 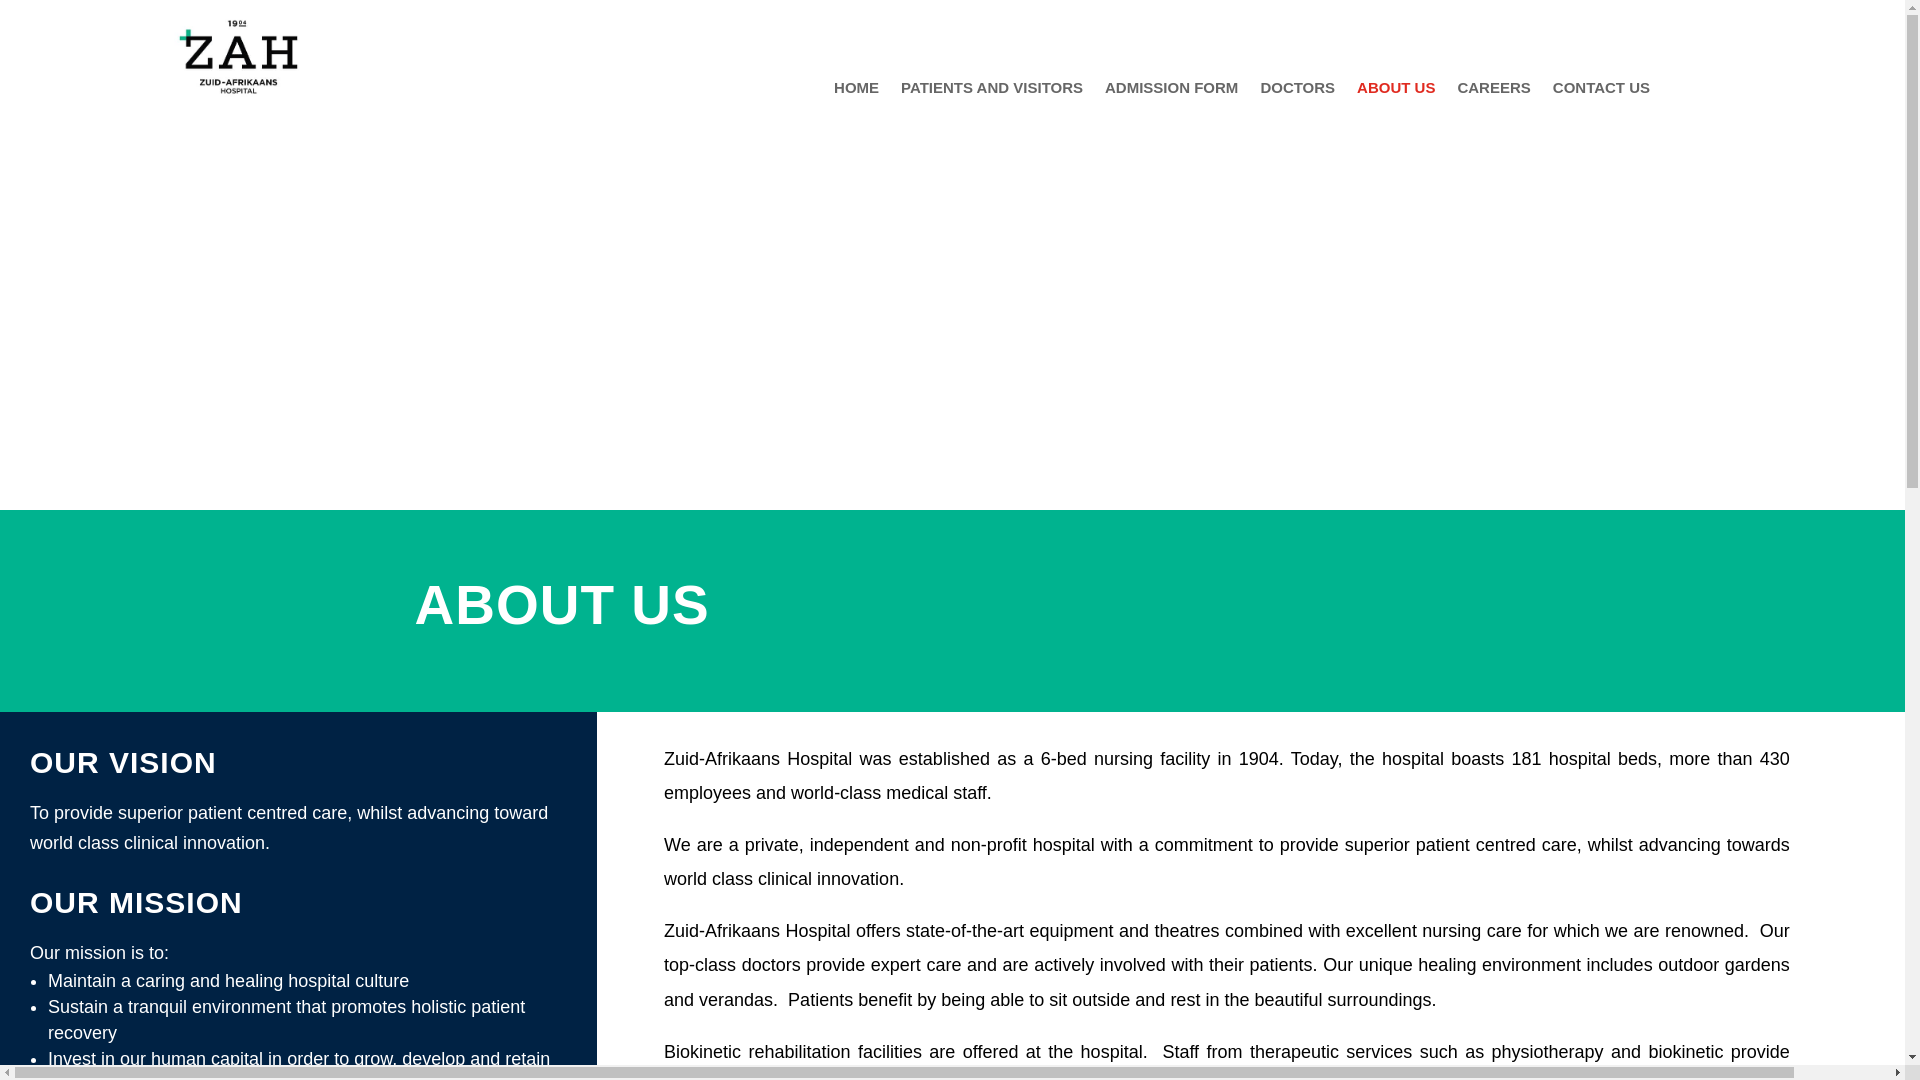 What do you see at coordinates (238, 56) in the screenshot?
I see `Zuid Afrikaans Hospital Stacked Logo` at bounding box center [238, 56].